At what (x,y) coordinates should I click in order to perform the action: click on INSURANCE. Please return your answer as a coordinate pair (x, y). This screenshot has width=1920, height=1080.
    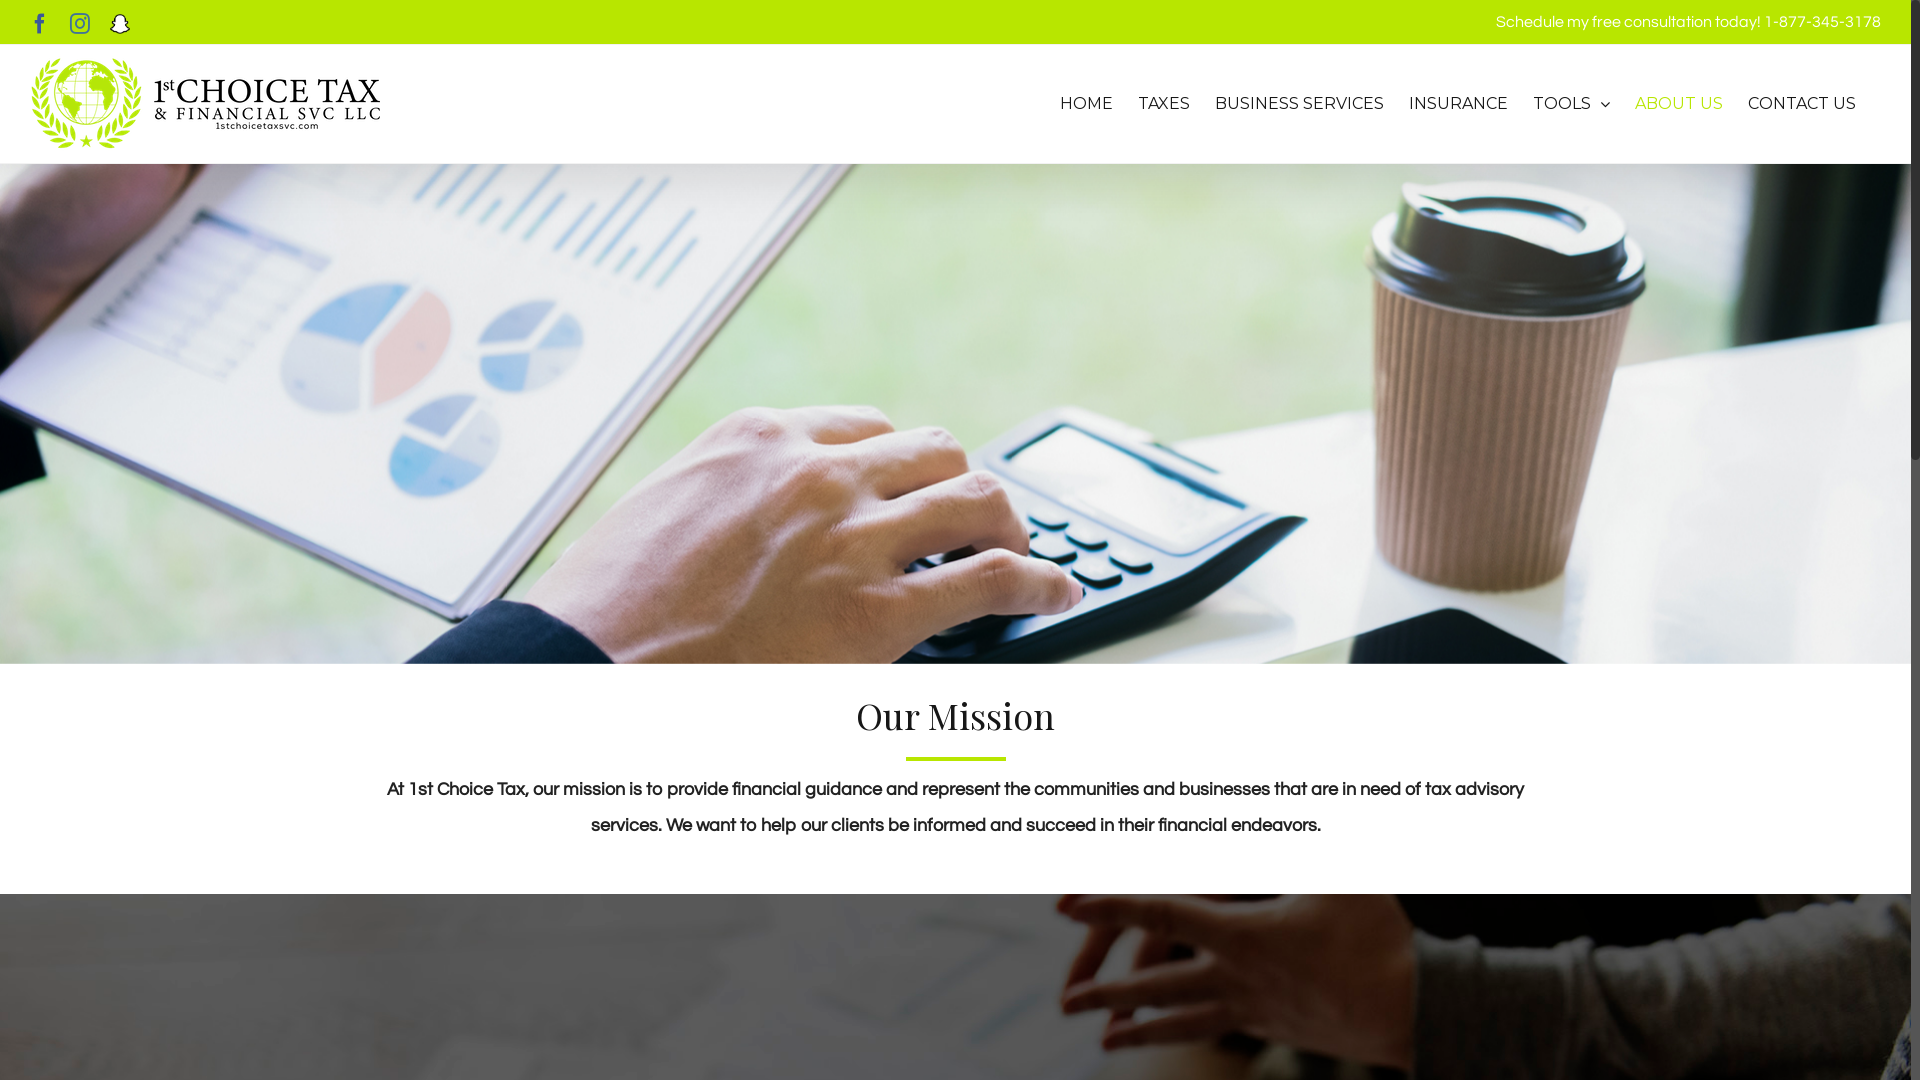
    Looking at the image, I should click on (1458, 104).